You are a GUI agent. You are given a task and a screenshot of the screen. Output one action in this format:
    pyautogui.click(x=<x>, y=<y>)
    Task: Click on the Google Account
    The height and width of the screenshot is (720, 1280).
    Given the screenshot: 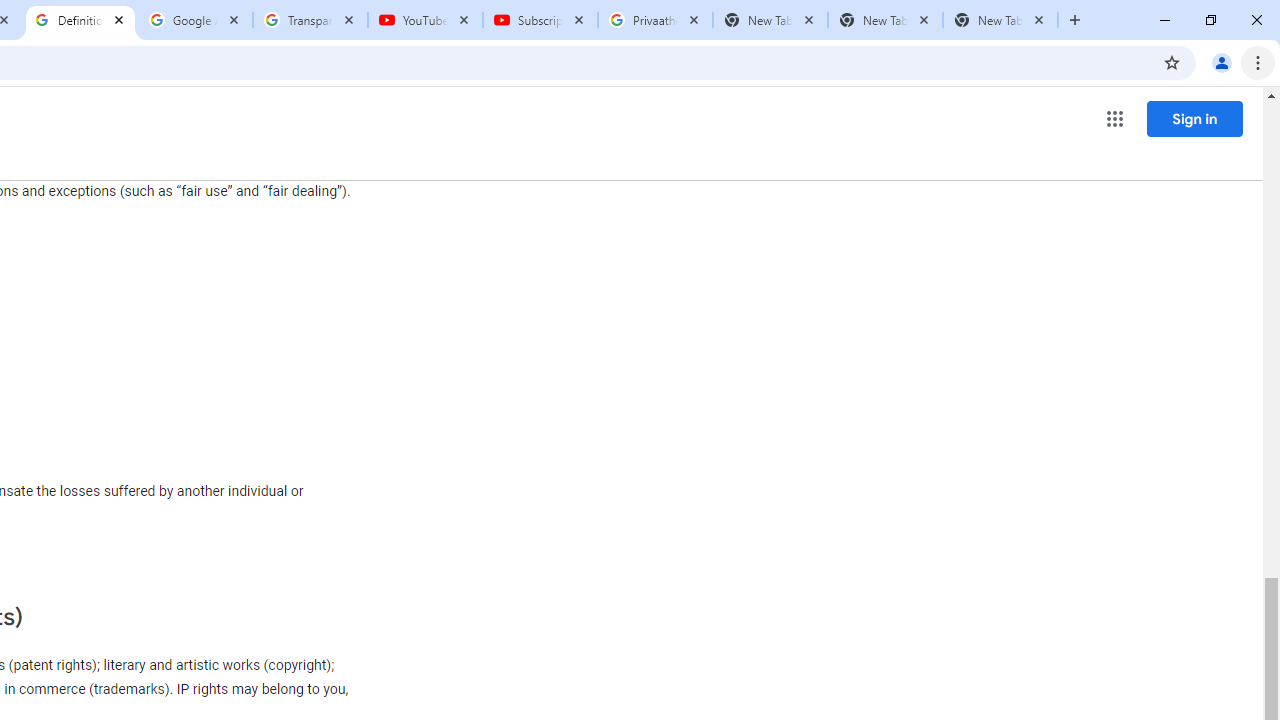 What is the action you would take?
    pyautogui.click(x=196, y=20)
    